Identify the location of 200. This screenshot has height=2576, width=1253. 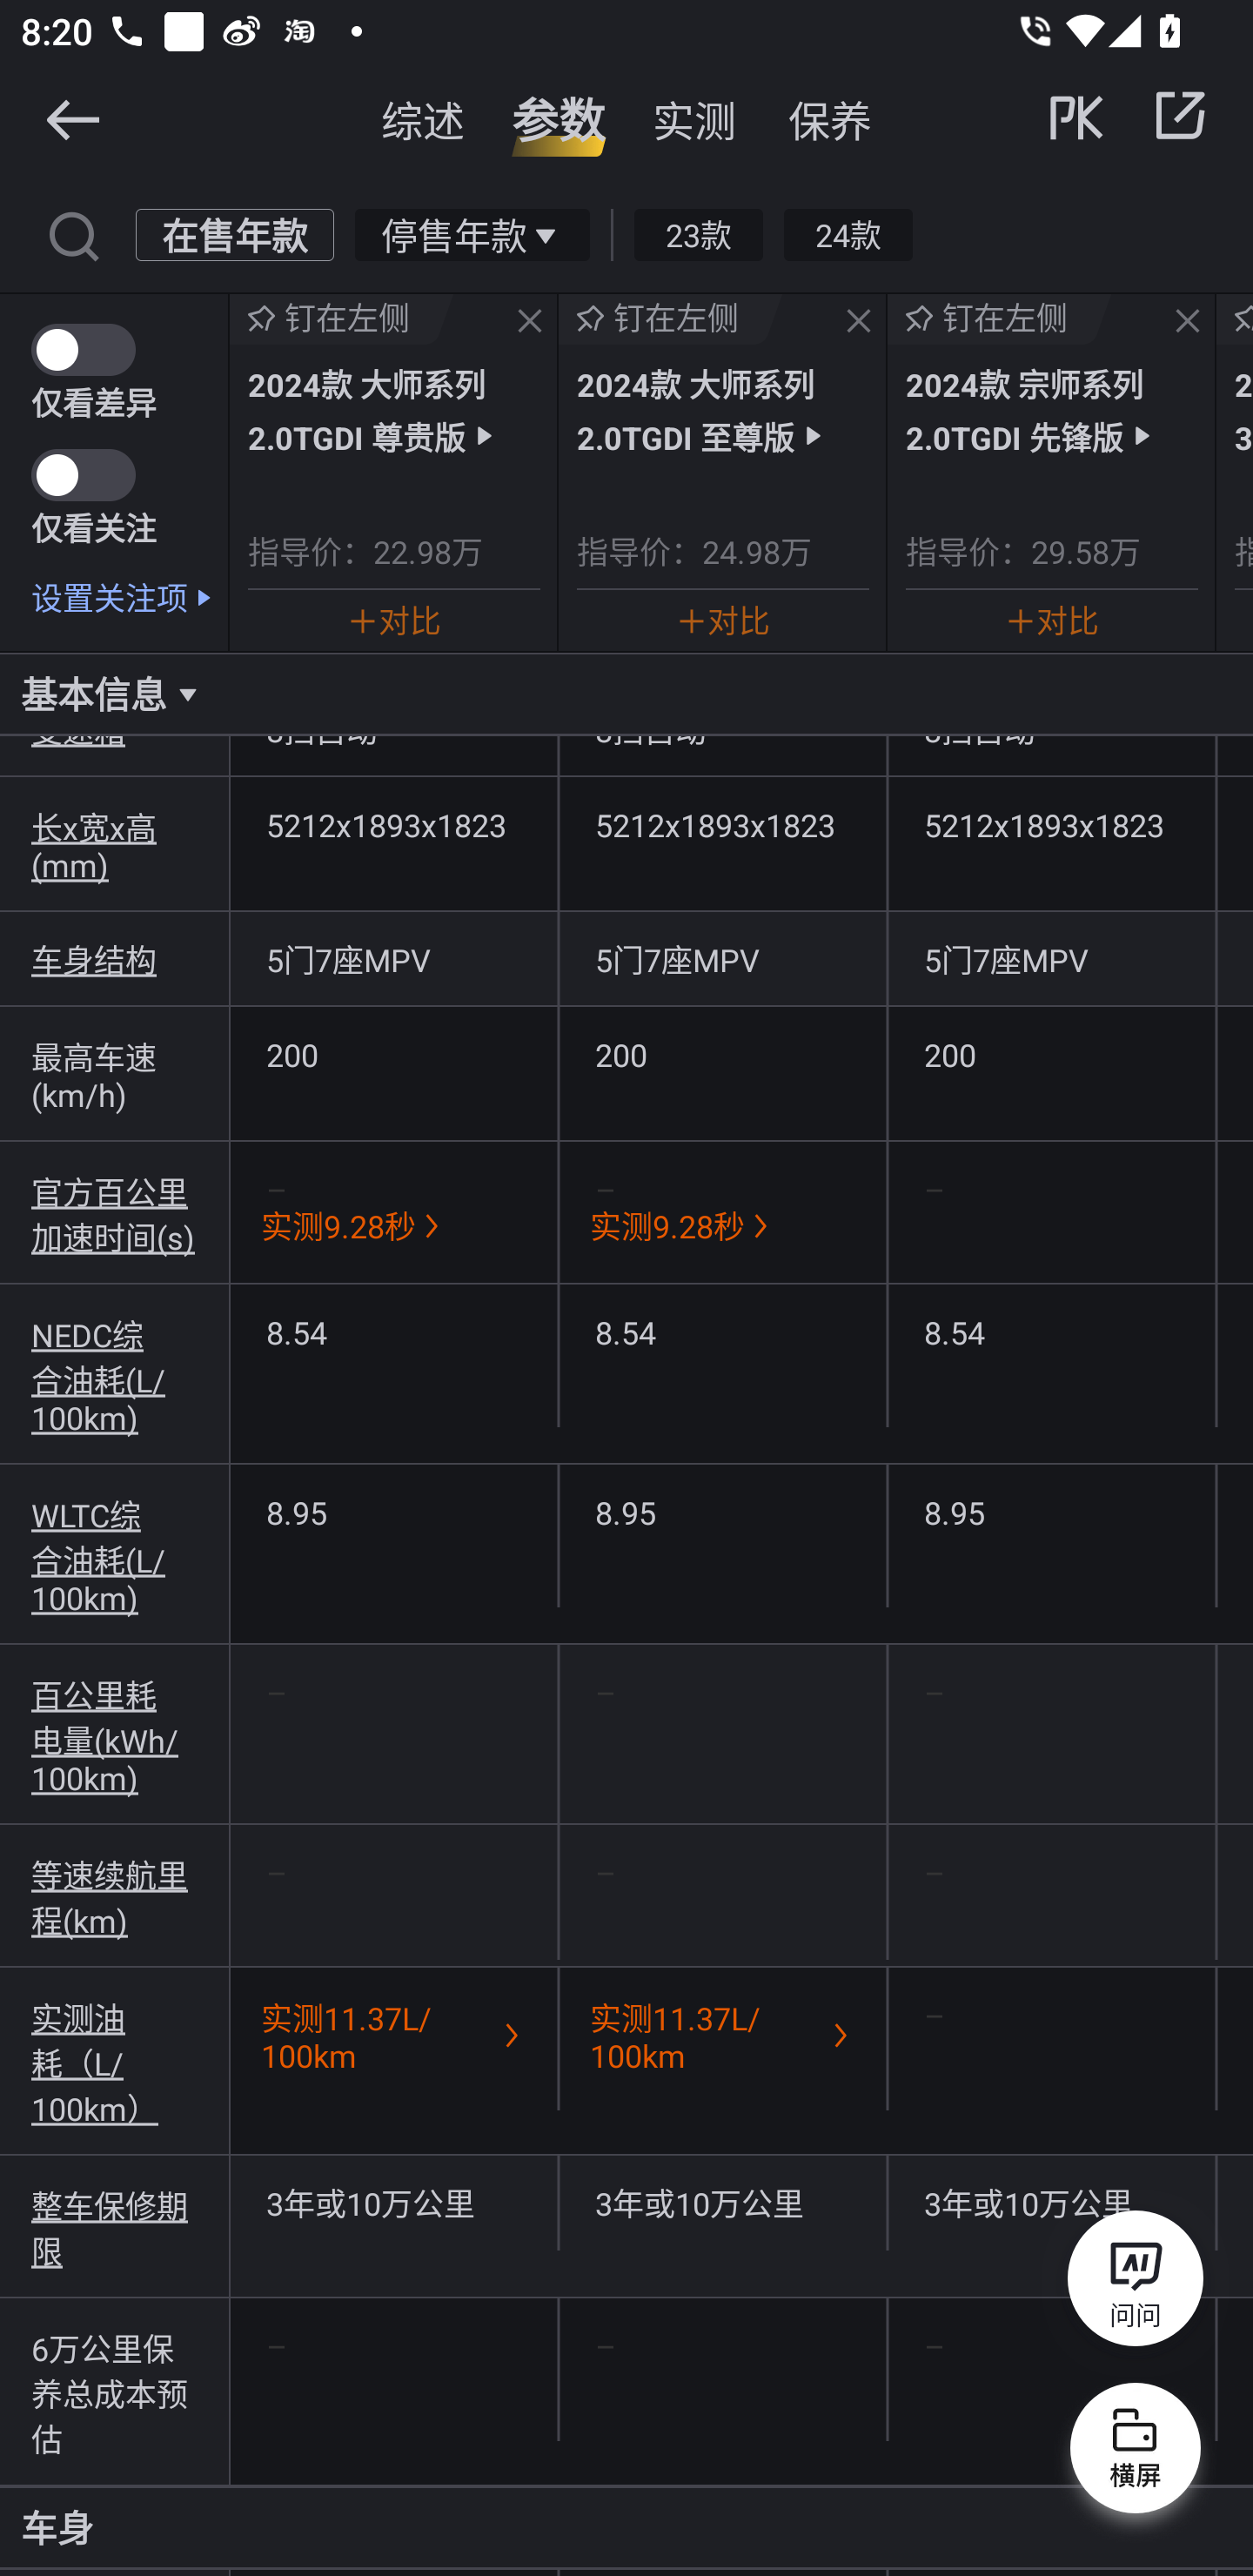
(1051, 1055).